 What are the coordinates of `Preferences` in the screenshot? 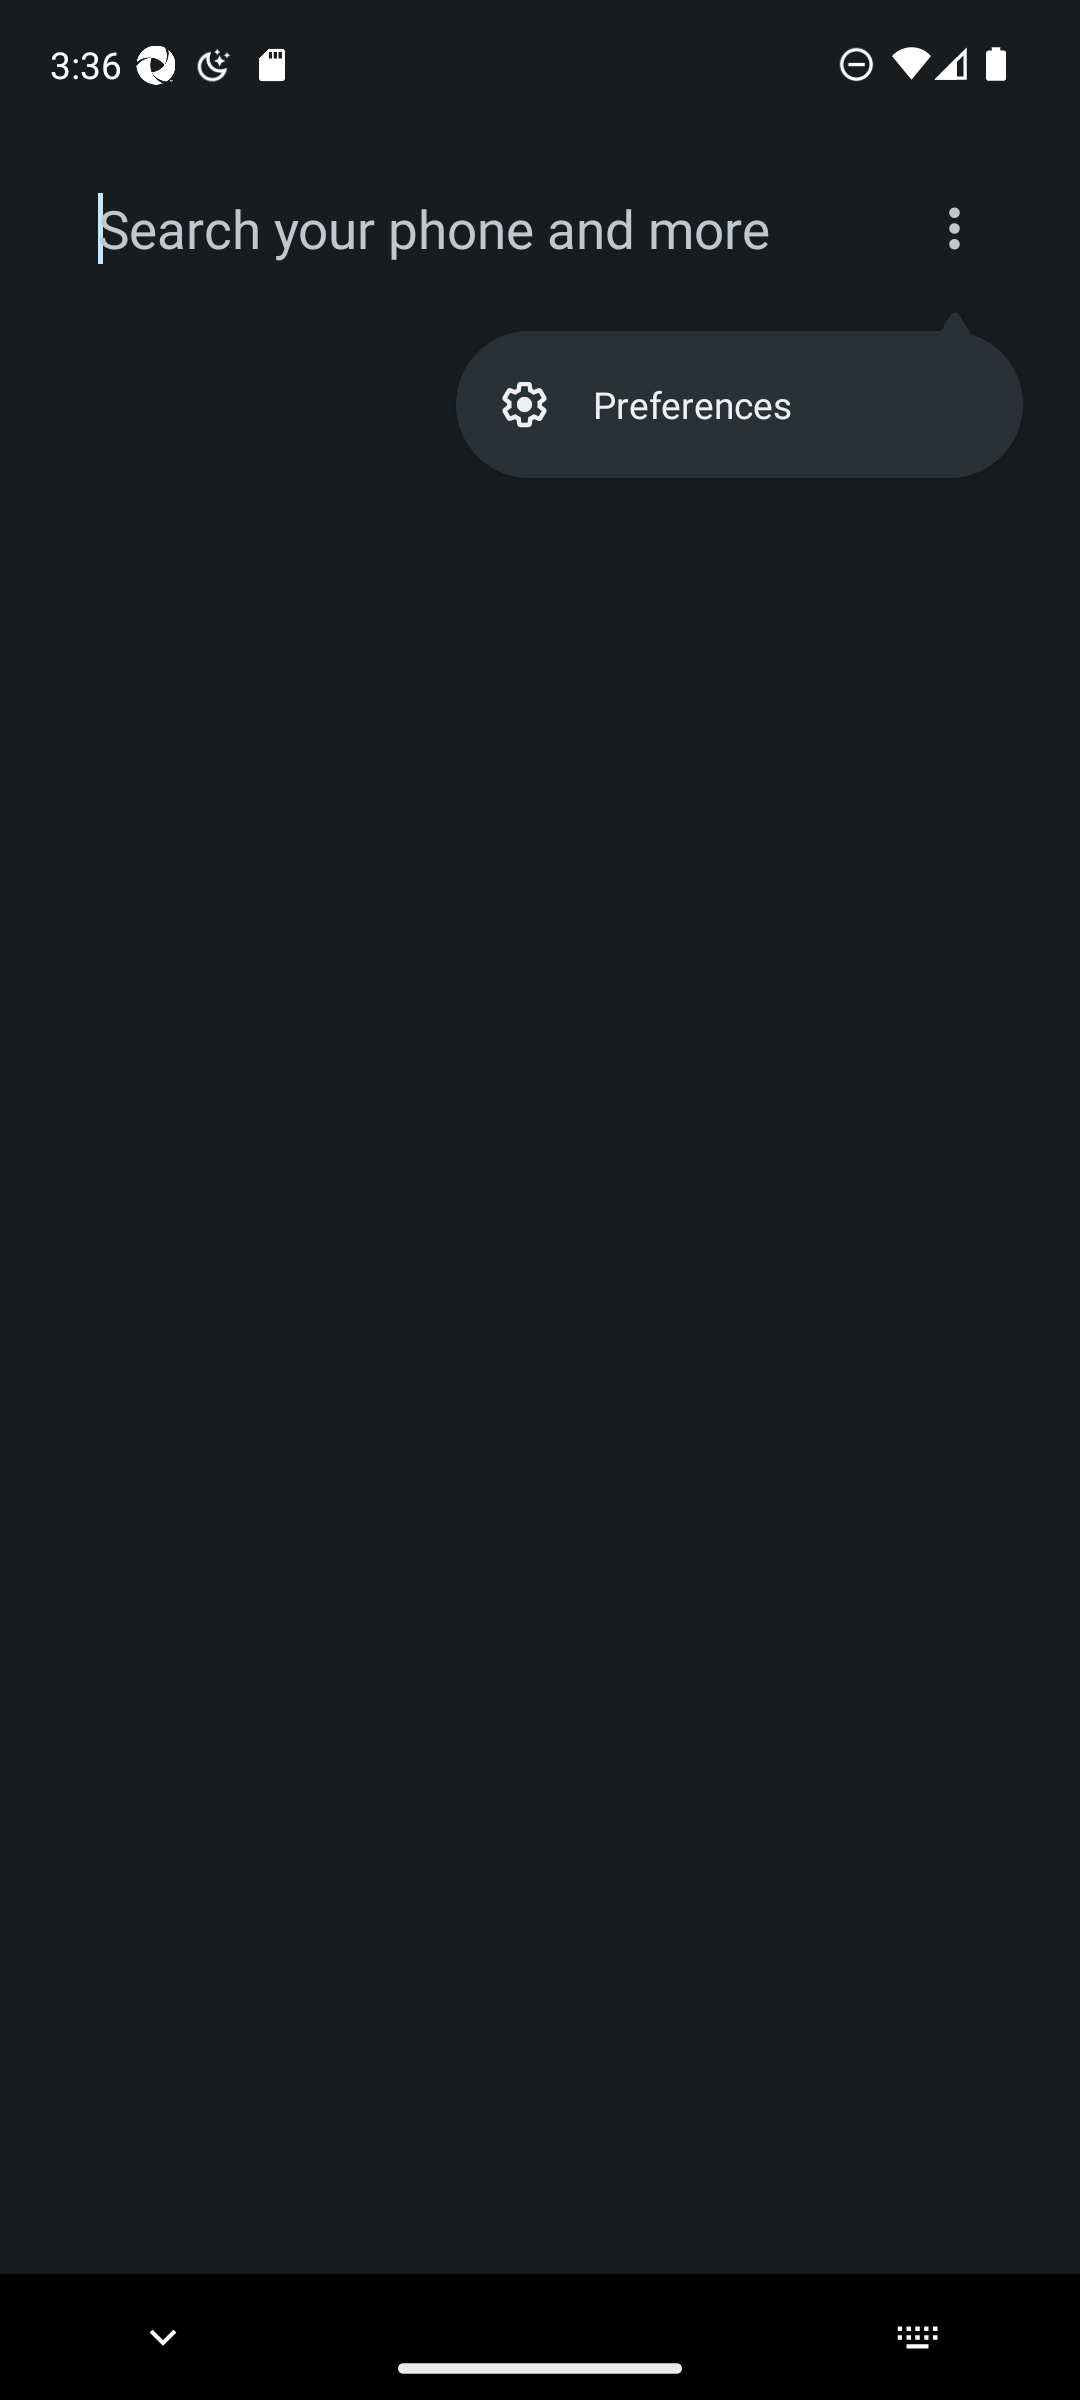 It's located at (738, 404).